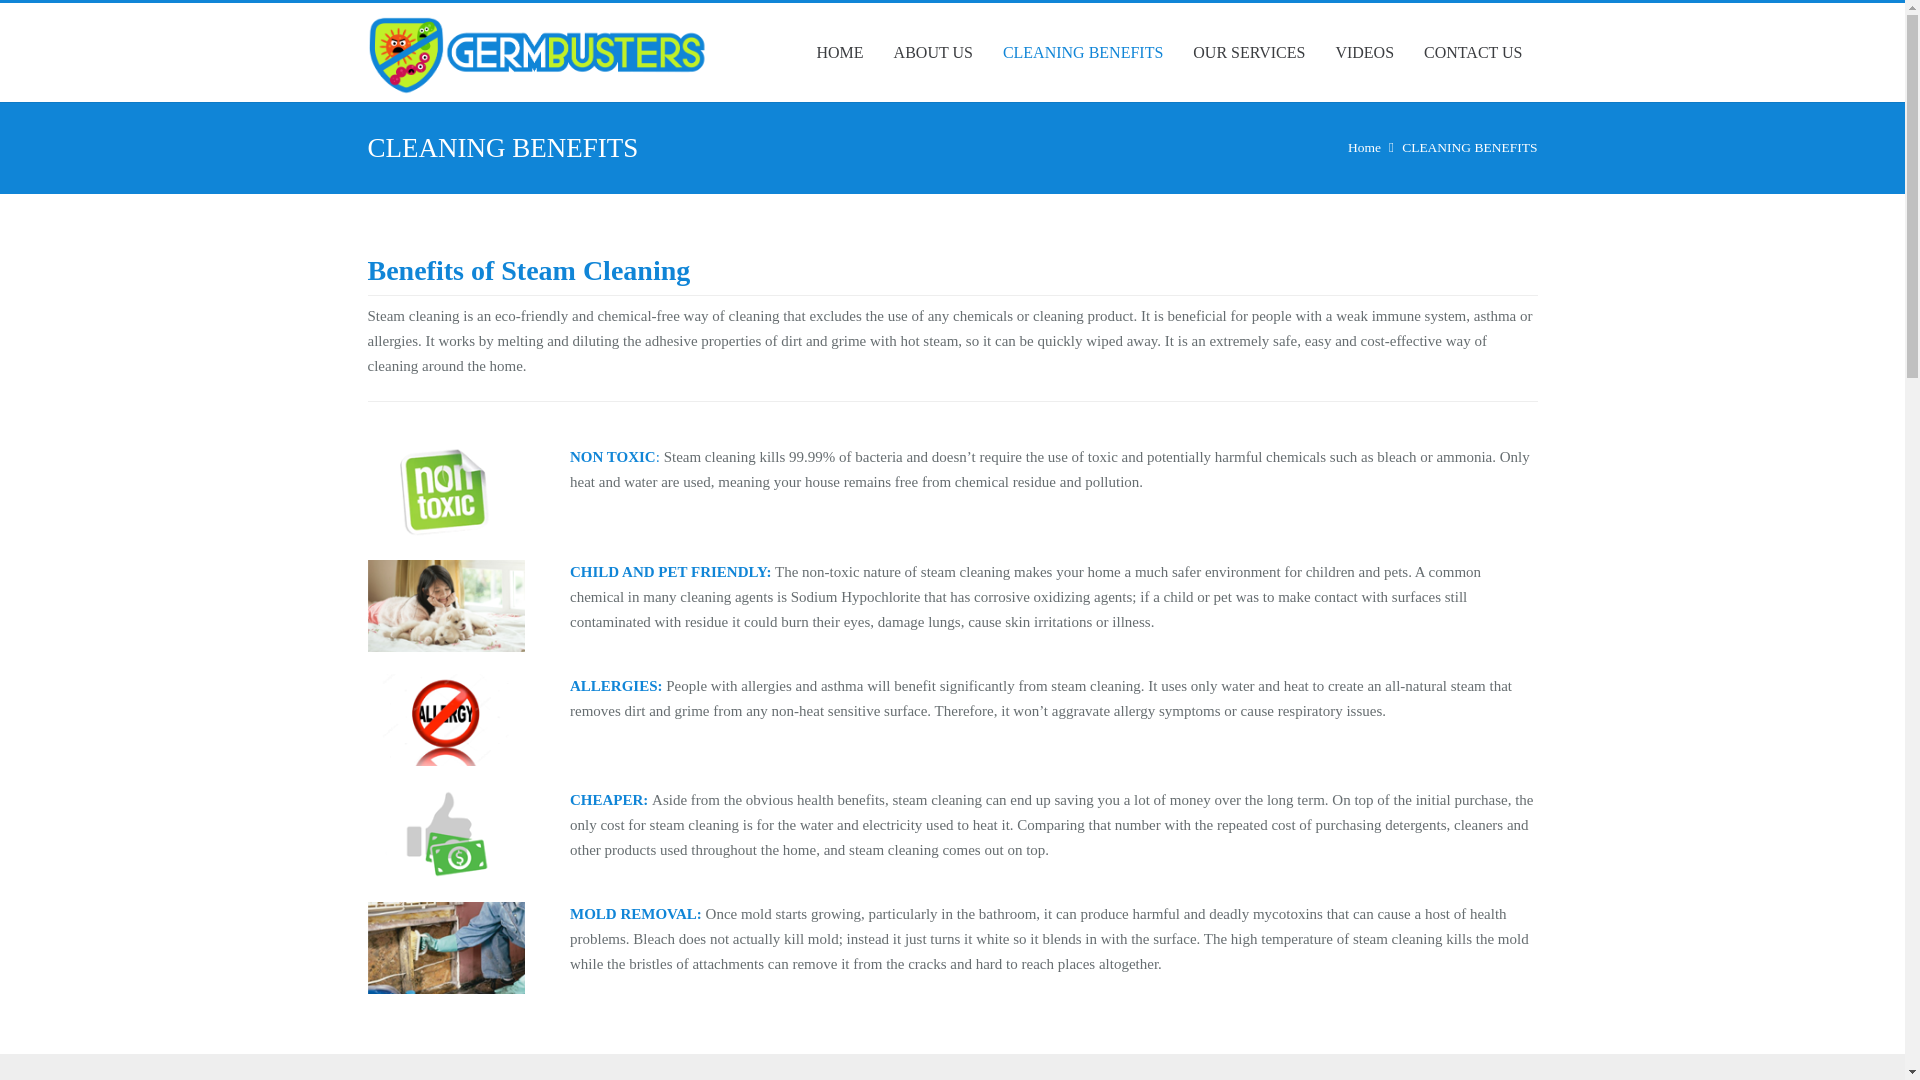  Describe the element at coordinates (1364, 52) in the screenshot. I see `VIDEOS` at that location.